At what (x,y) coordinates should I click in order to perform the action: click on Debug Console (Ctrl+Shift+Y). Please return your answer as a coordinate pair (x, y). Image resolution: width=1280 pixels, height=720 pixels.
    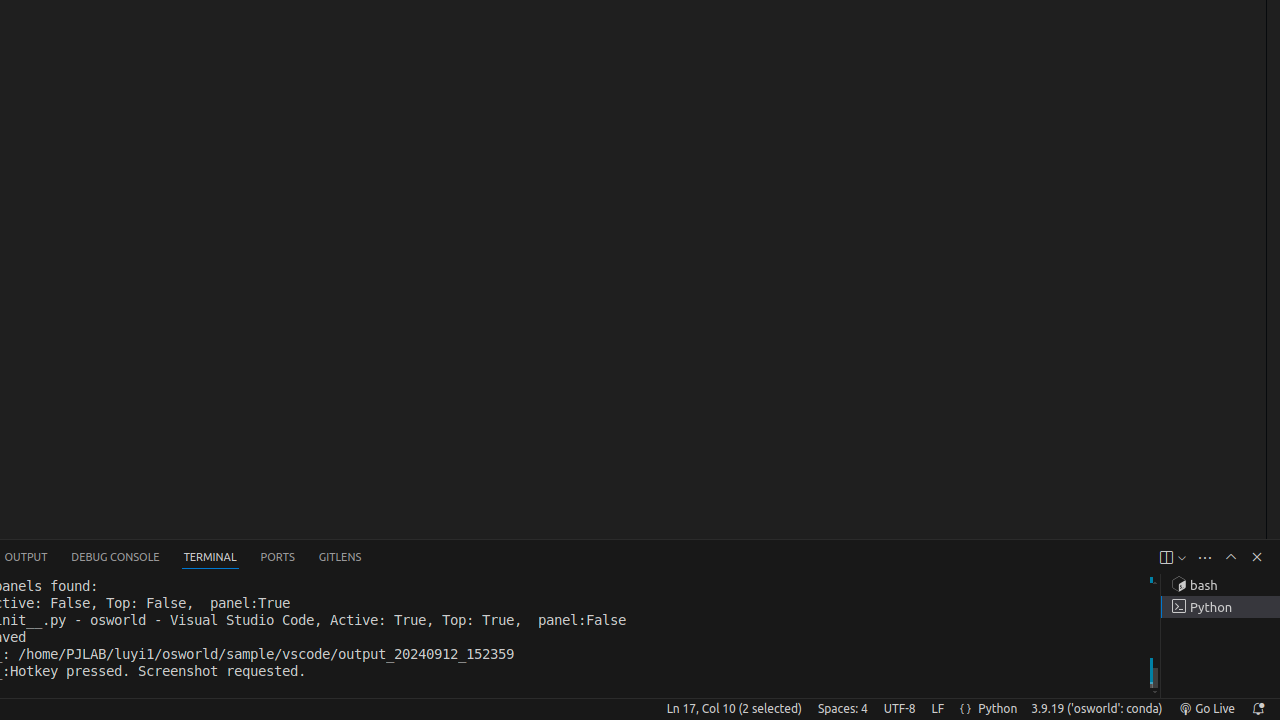
    Looking at the image, I should click on (116, 558).